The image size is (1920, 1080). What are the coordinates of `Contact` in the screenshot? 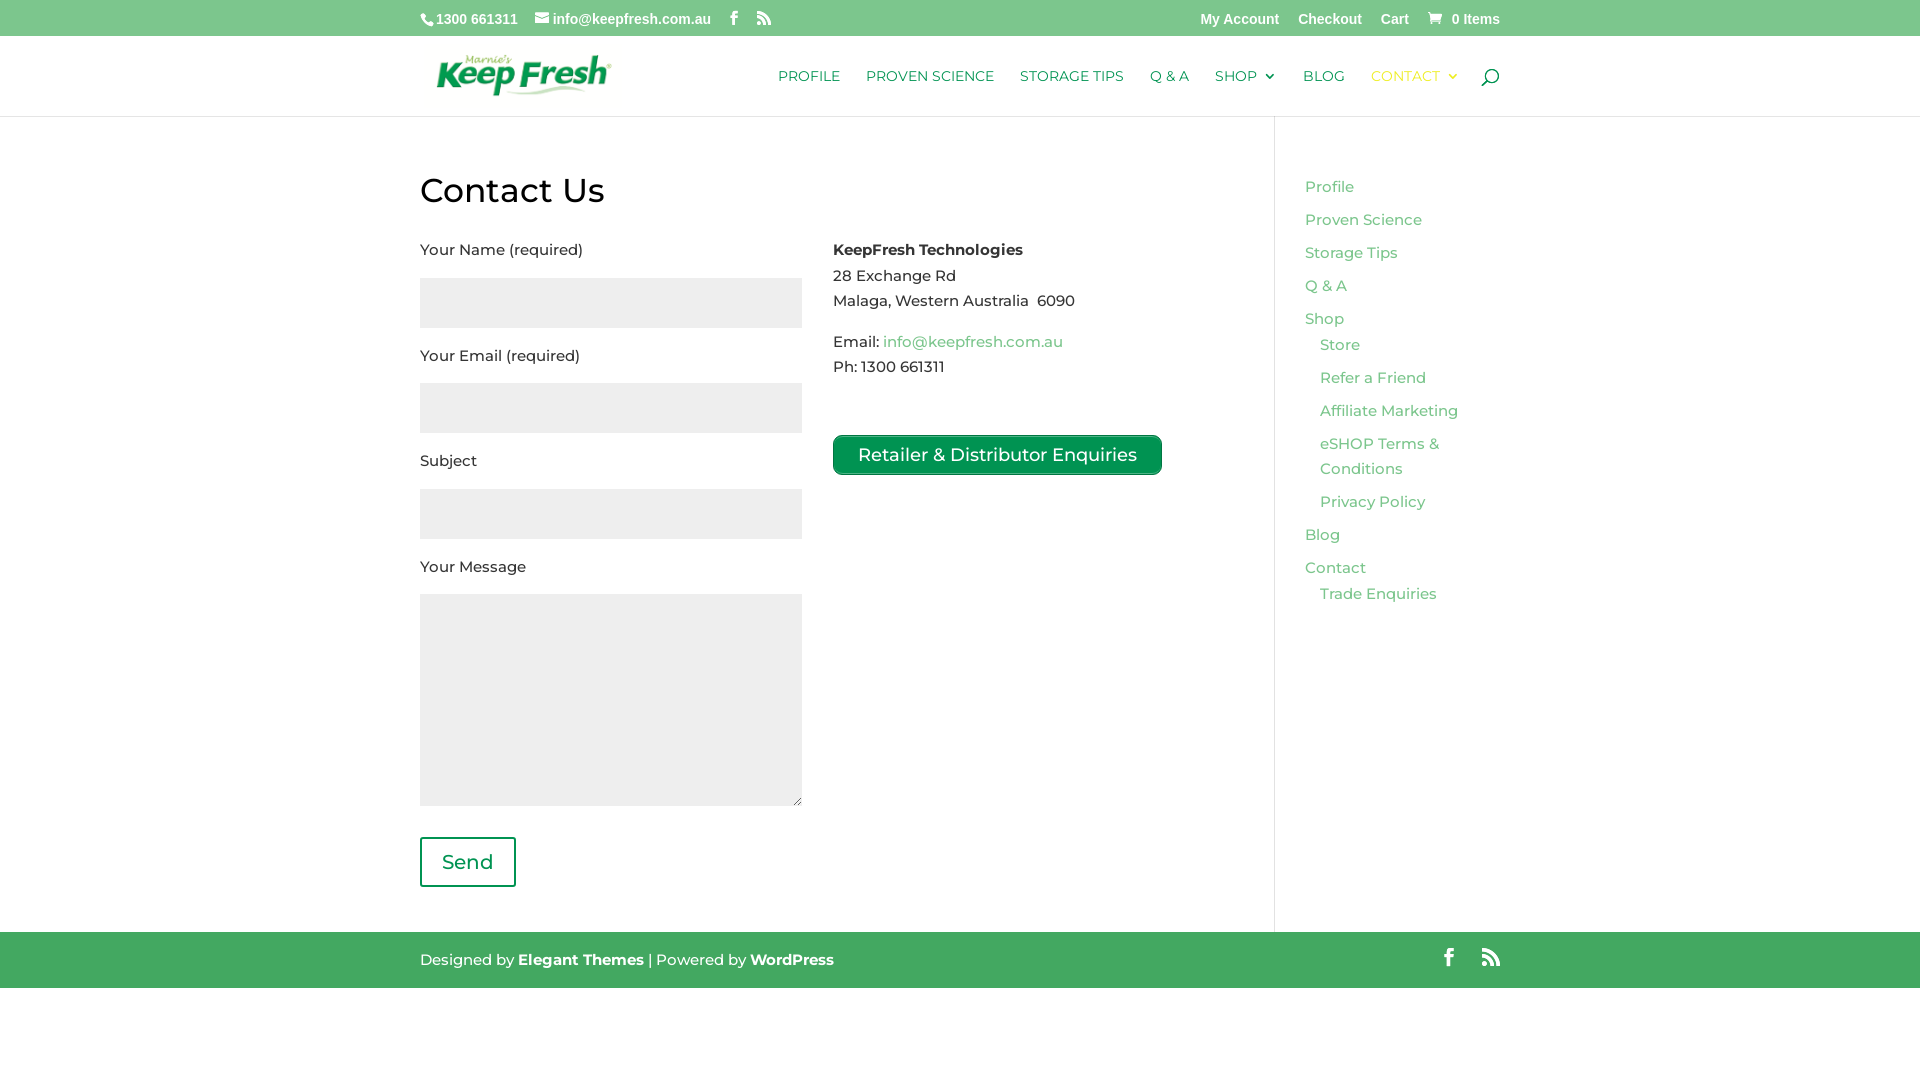 It's located at (1336, 568).